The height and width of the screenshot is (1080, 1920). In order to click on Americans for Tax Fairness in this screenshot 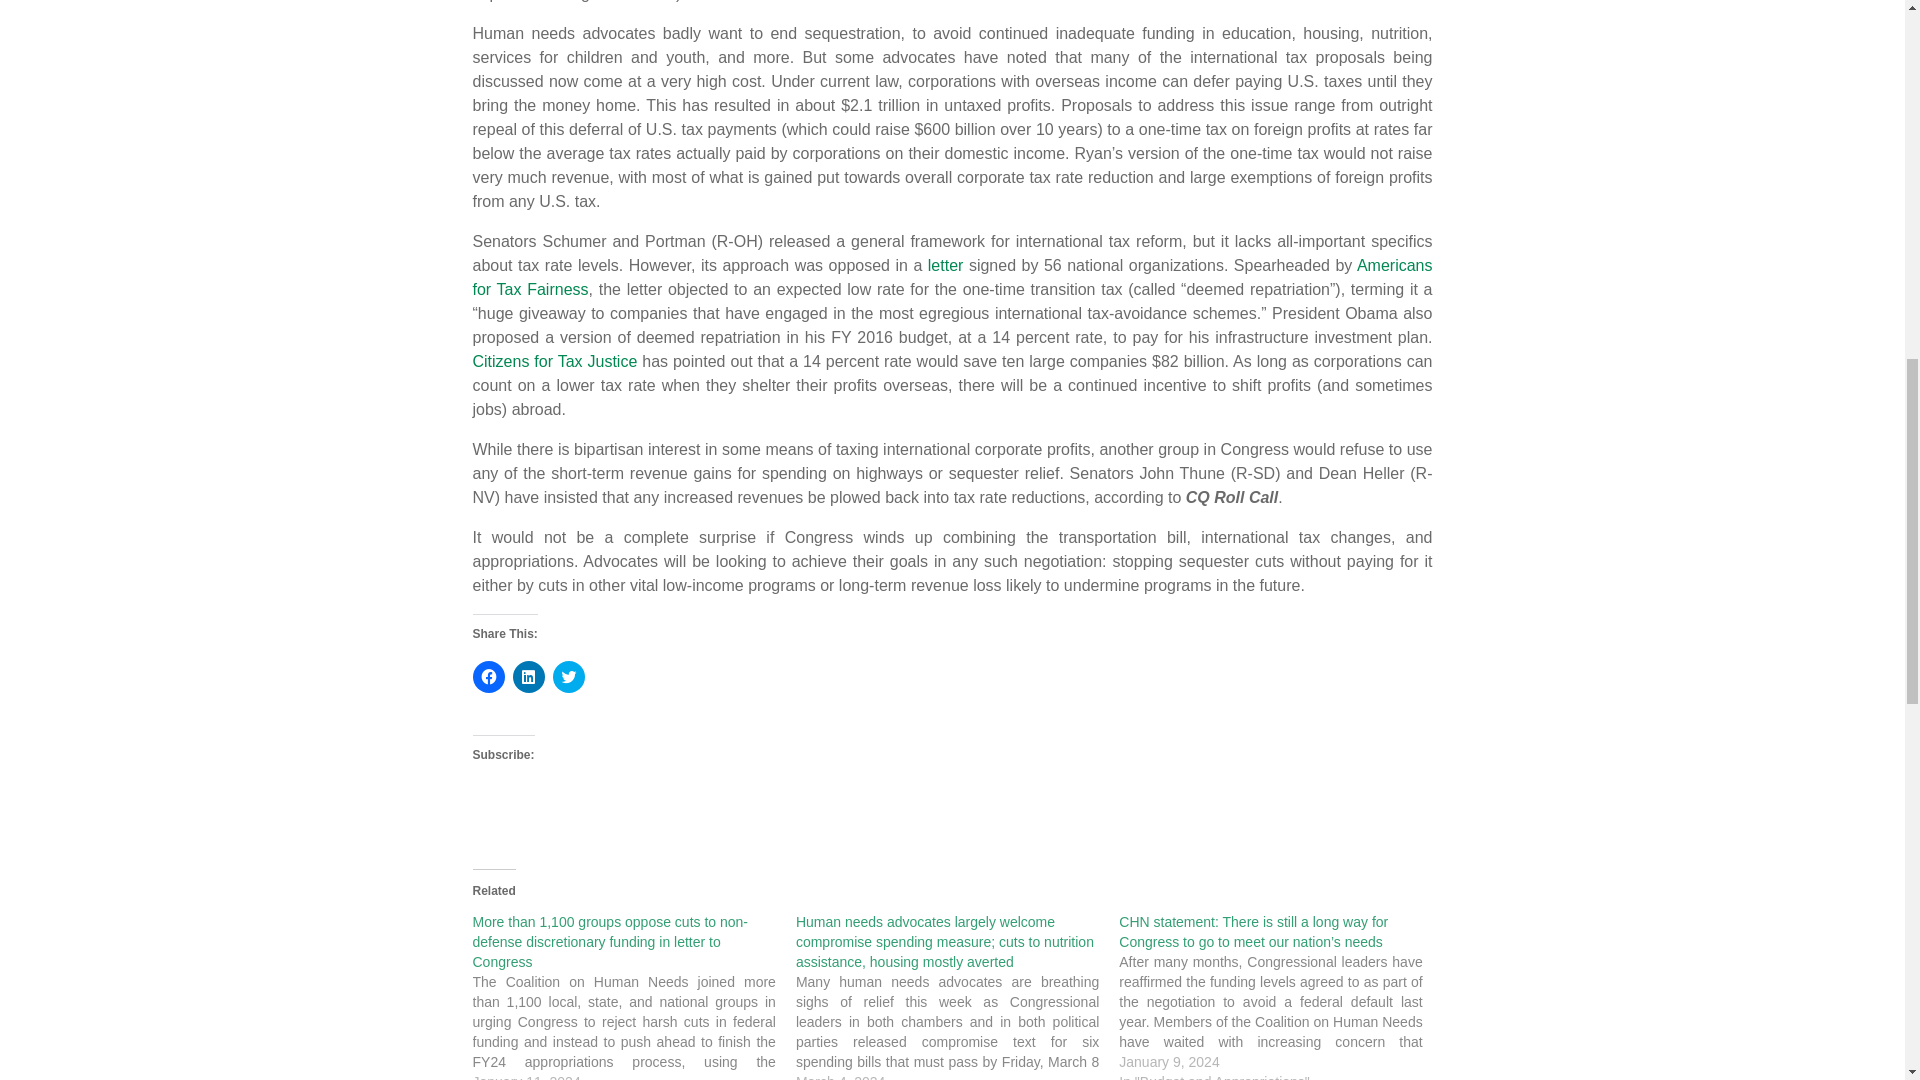, I will do `click(952, 278)`.